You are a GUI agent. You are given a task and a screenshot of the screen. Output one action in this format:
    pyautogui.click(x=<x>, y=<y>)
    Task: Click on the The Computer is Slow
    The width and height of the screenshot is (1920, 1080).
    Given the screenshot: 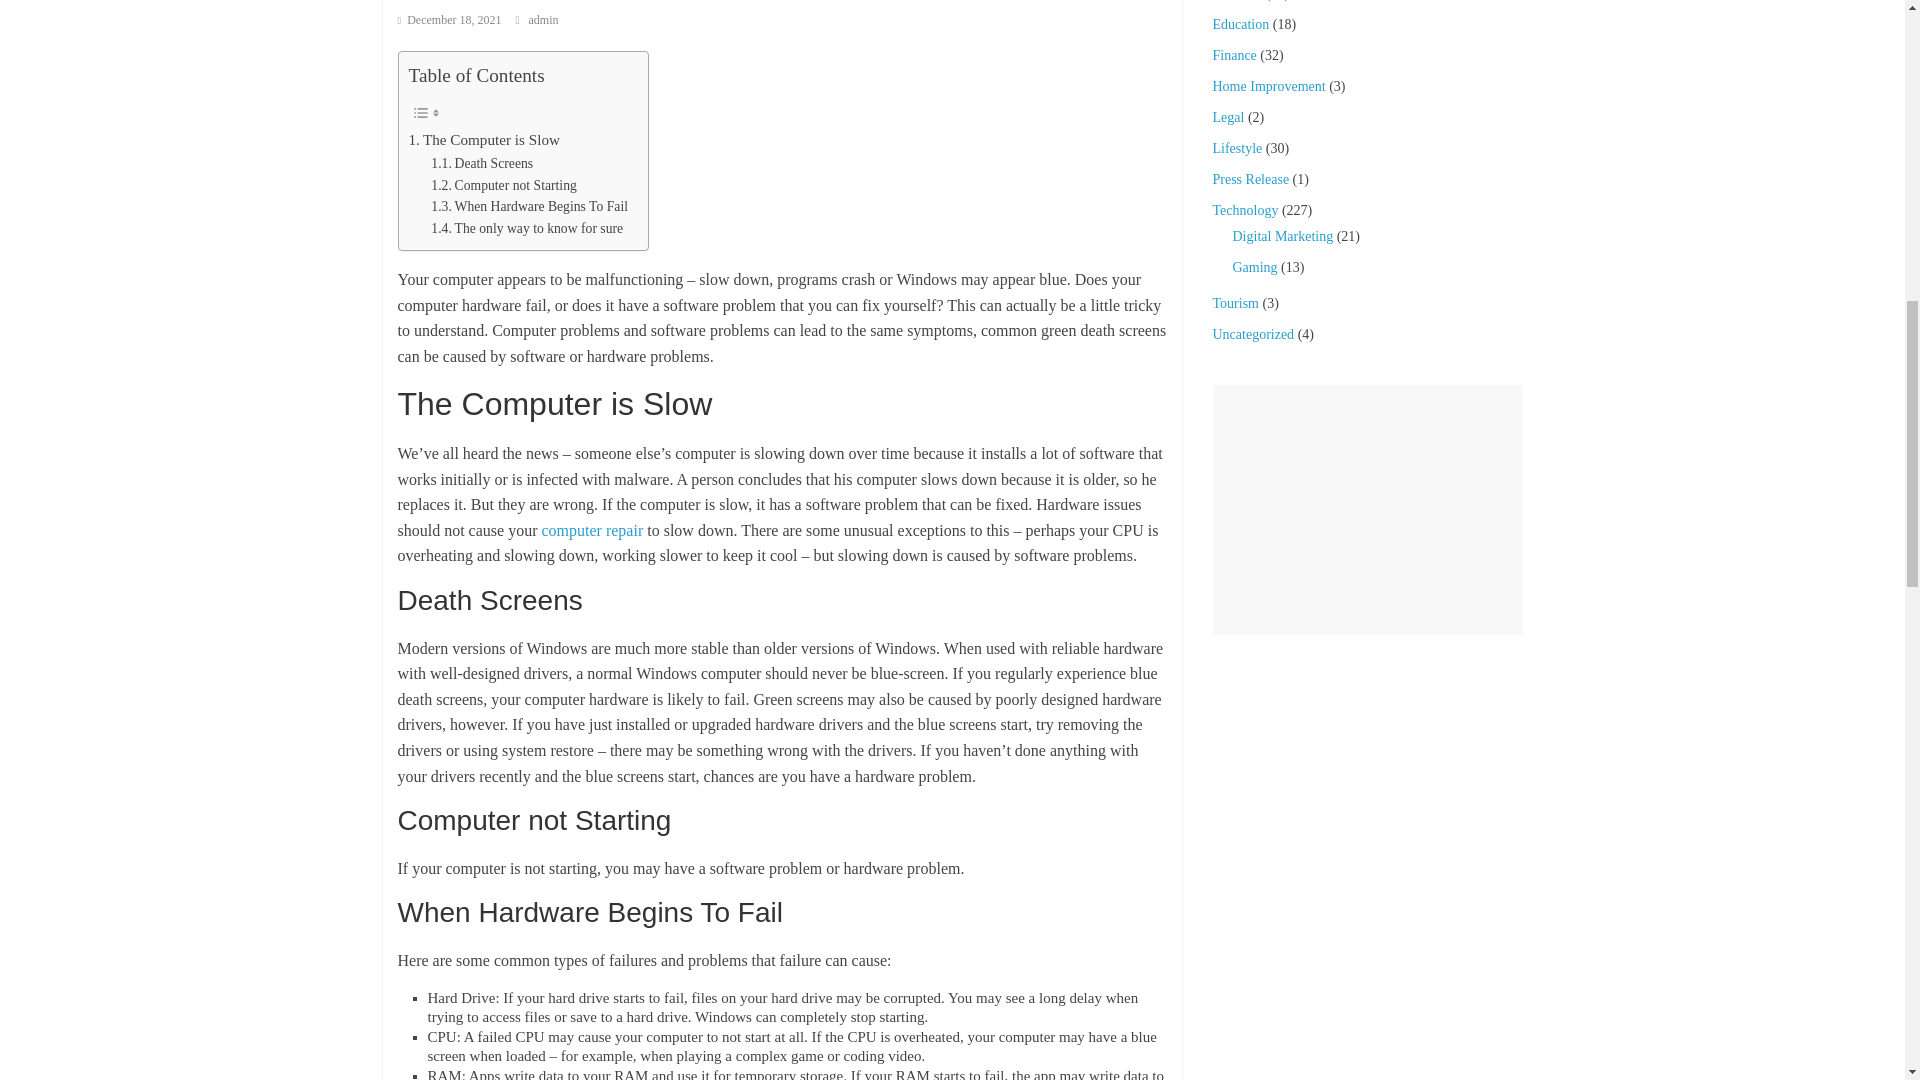 What is the action you would take?
    pyautogui.click(x=484, y=140)
    